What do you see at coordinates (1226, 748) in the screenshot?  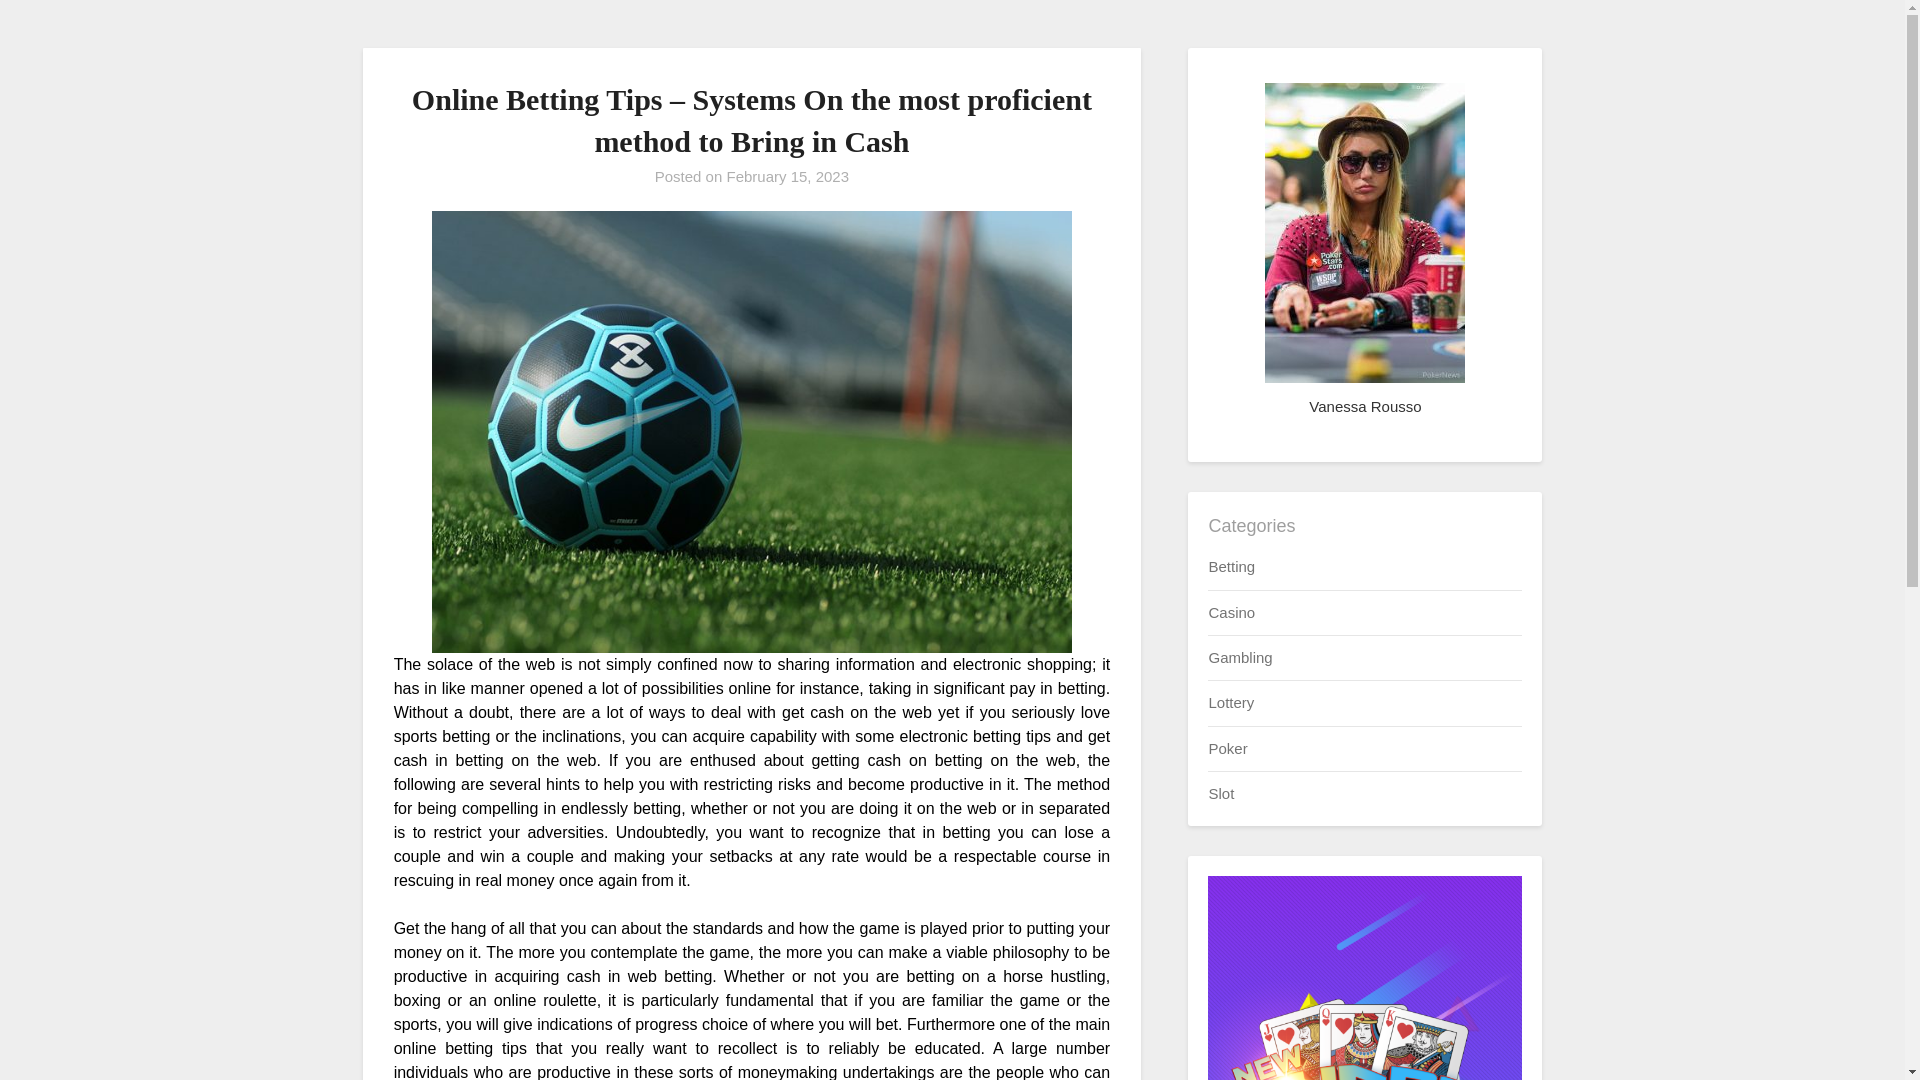 I see `Poker` at bounding box center [1226, 748].